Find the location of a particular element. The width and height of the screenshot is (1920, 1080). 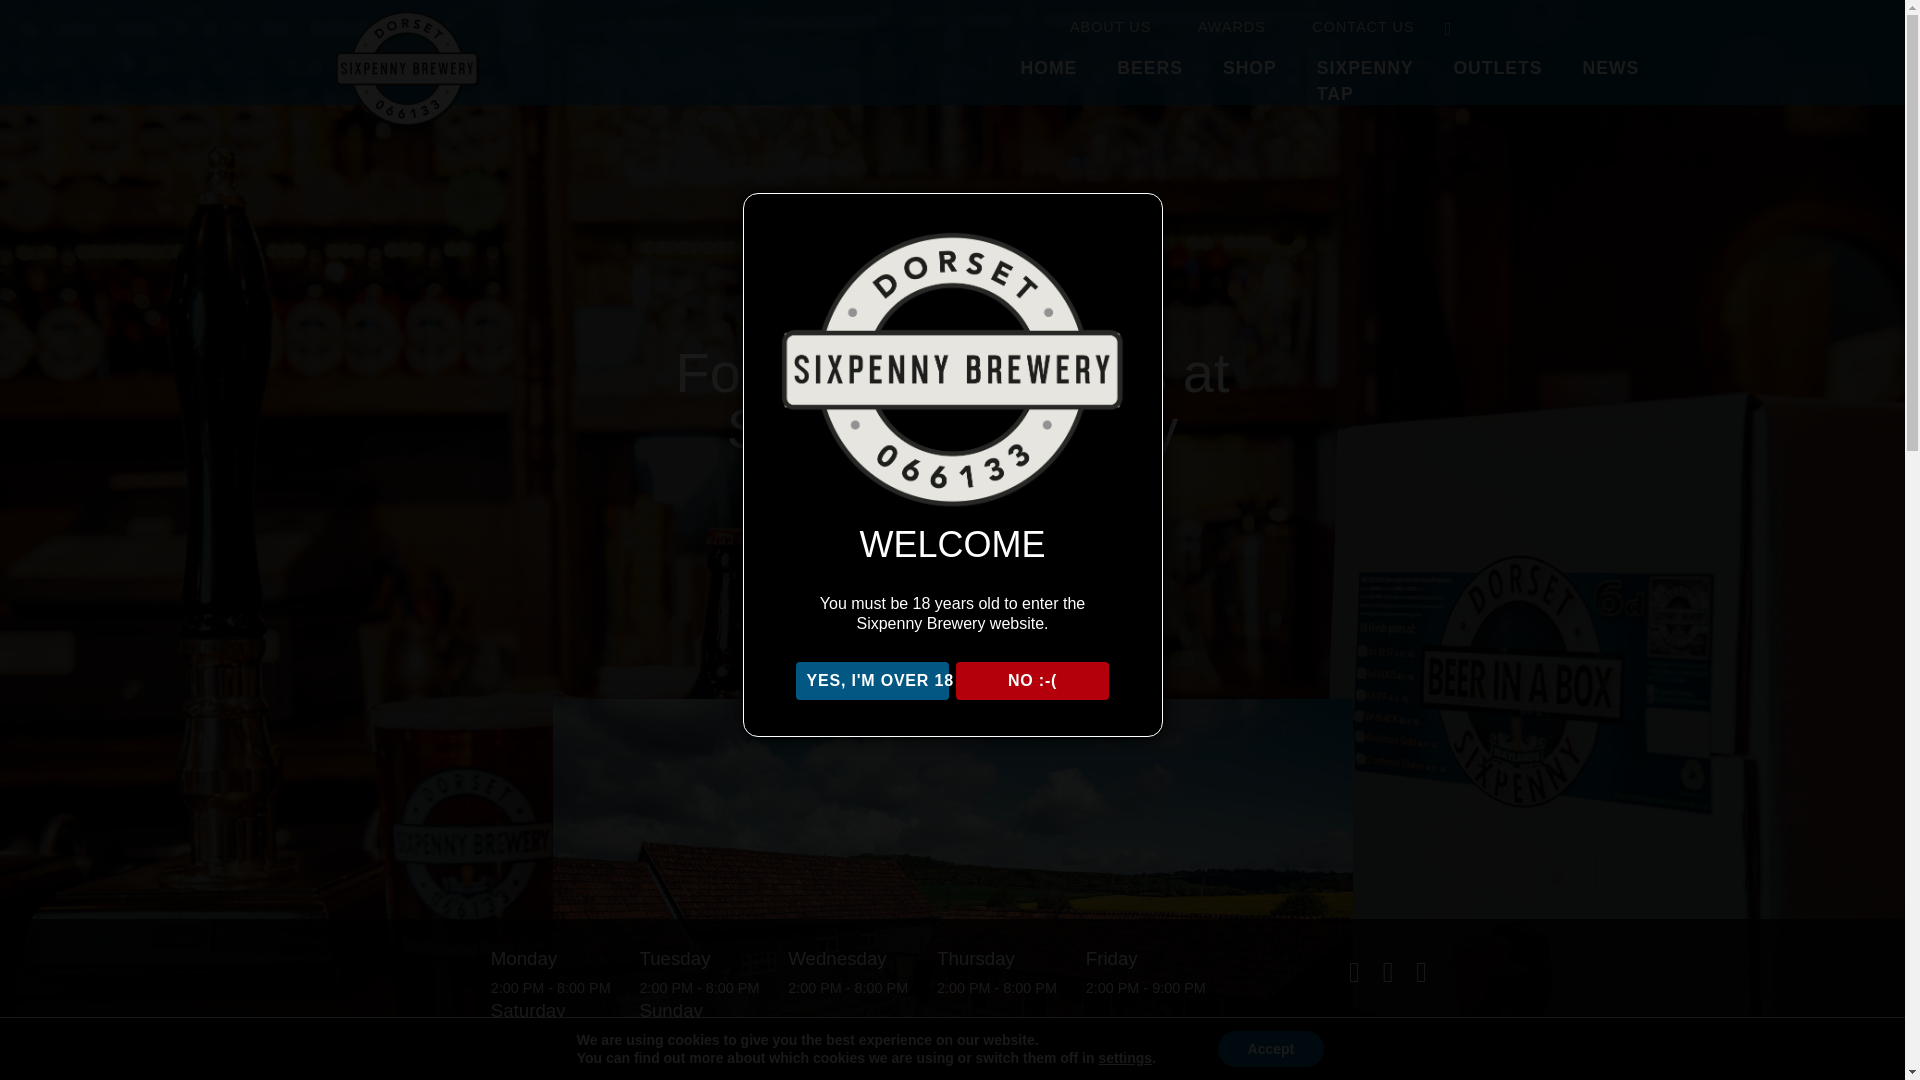

BEERS is located at coordinates (1150, 62).